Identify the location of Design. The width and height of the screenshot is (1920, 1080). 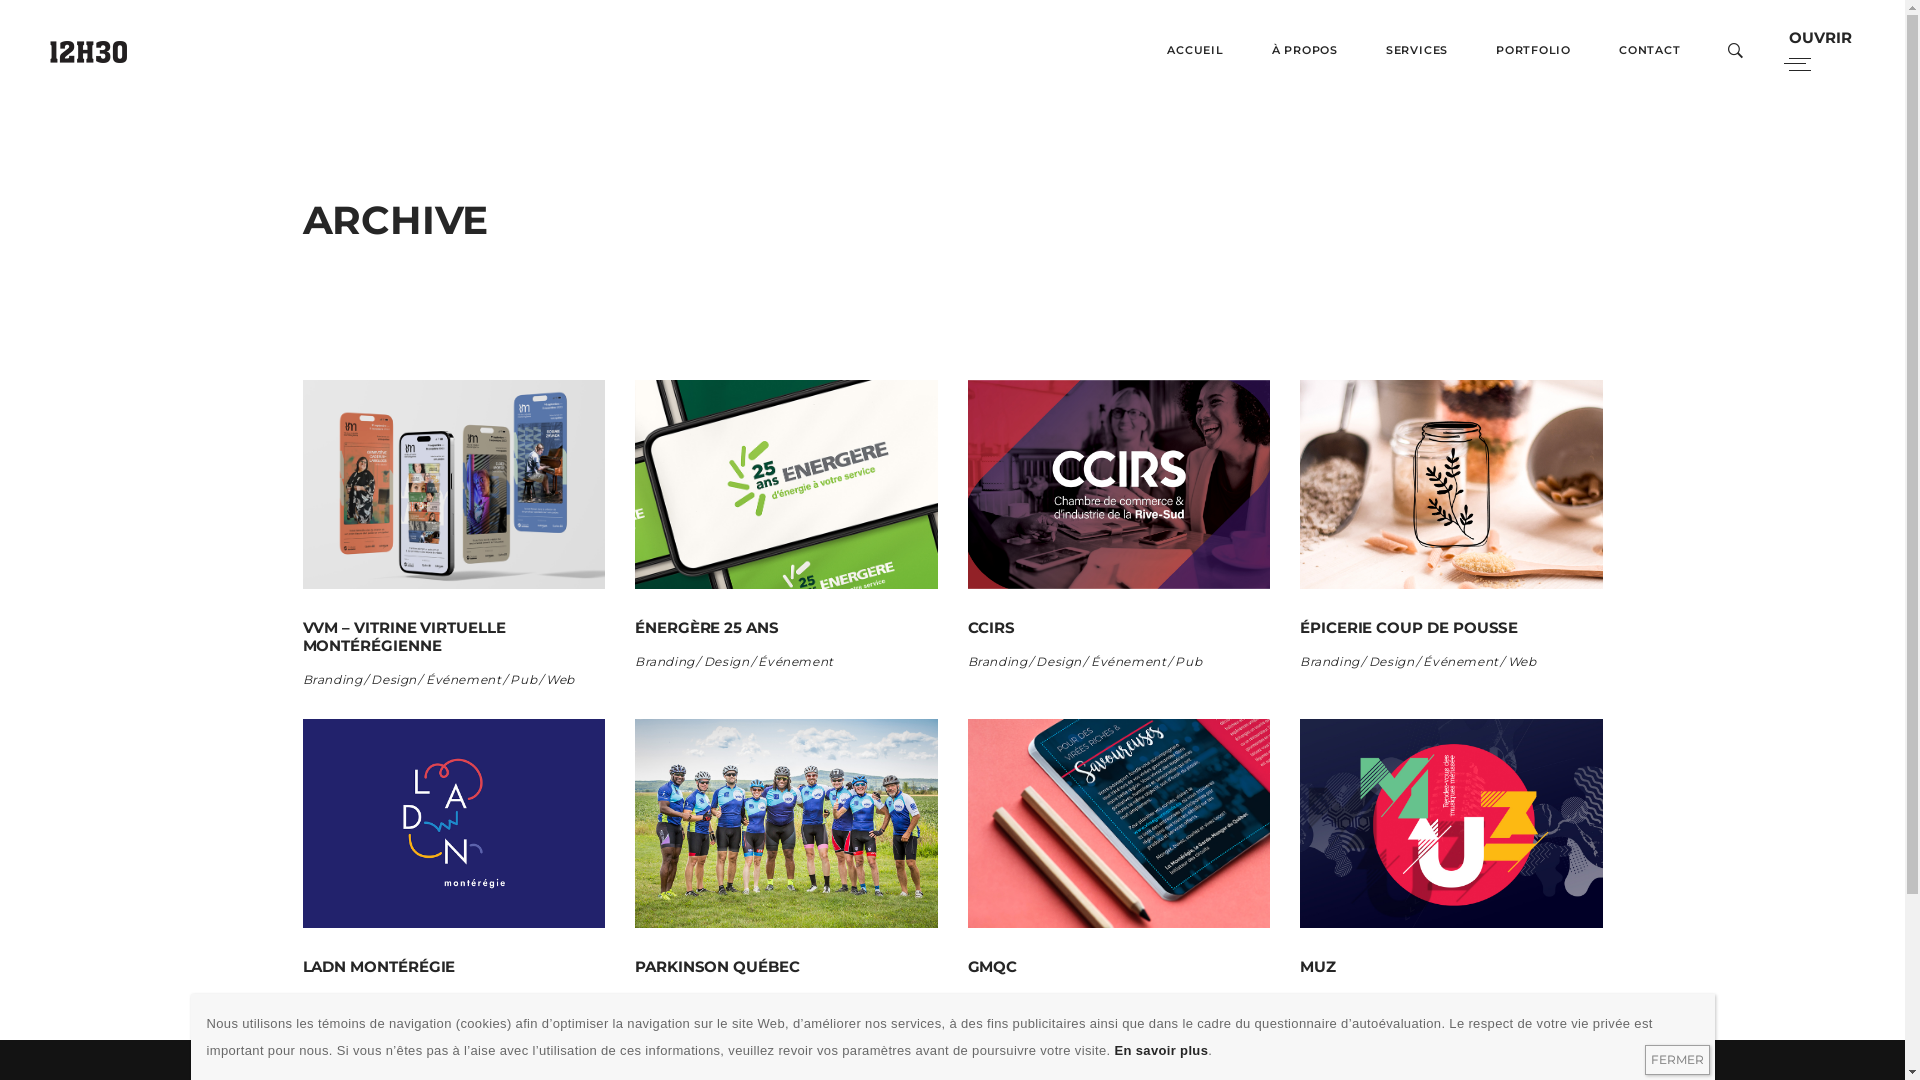
(1324, 1001).